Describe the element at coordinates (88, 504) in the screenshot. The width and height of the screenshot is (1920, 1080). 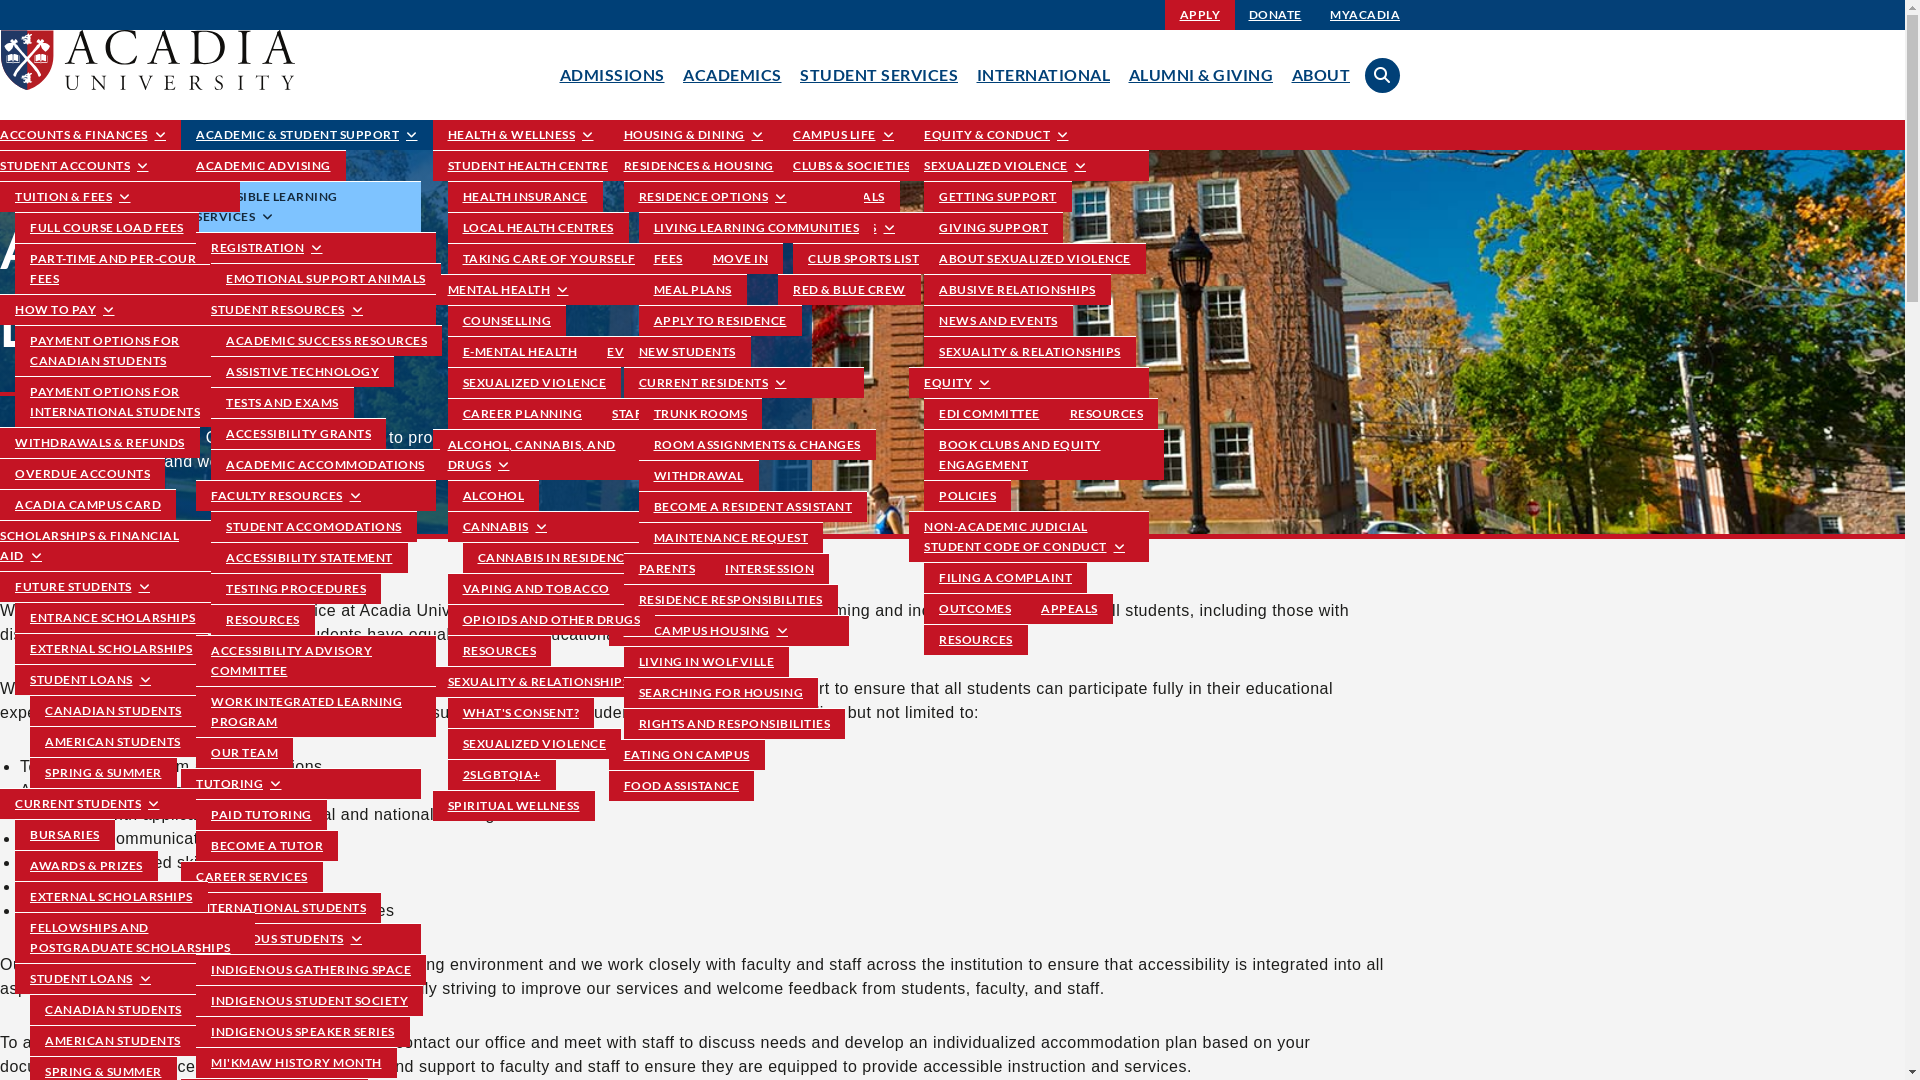
I see `ACADIA CAMPUS CARD` at that location.